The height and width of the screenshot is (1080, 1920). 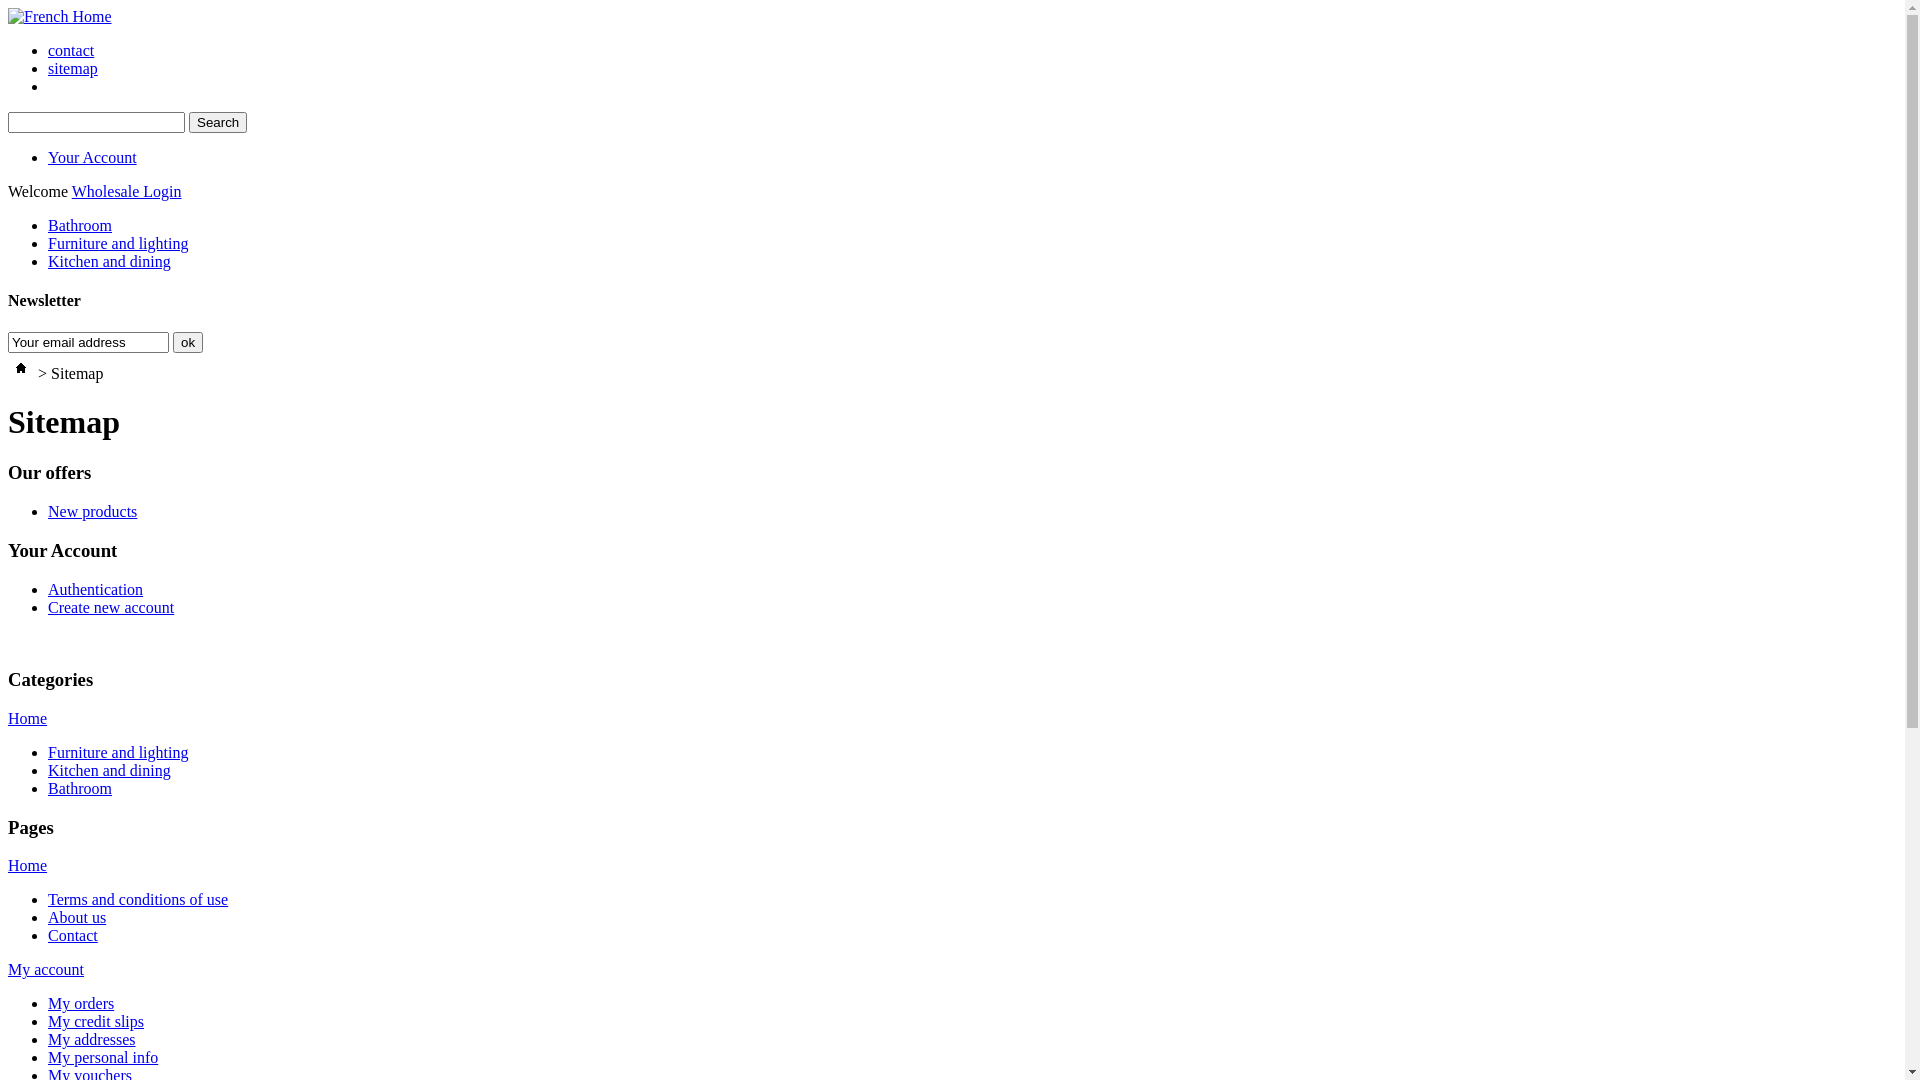 What do you see at coordinates (188, 342) in the screenshot?
I see `ok` at bounding box center [188, 342].